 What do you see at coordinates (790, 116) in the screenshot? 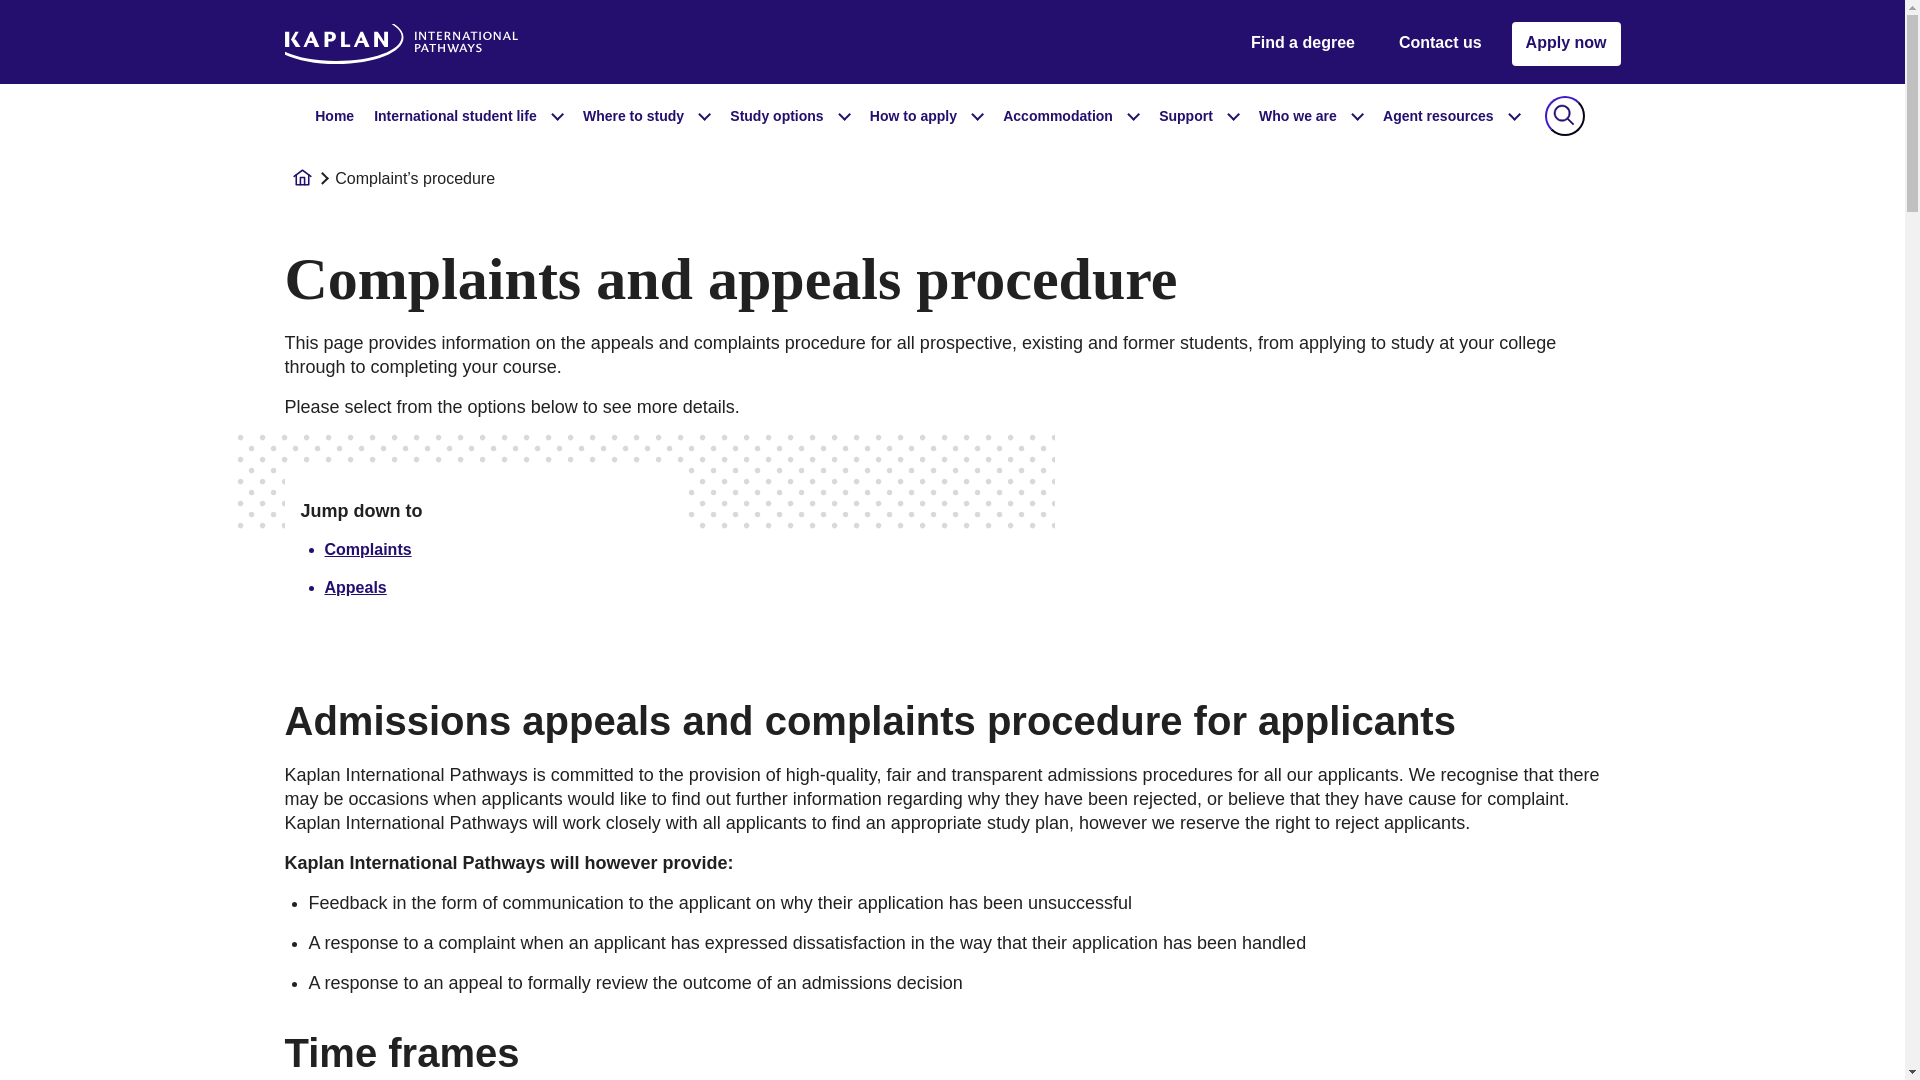
I see `Study options` at bounding box center [790, 116].